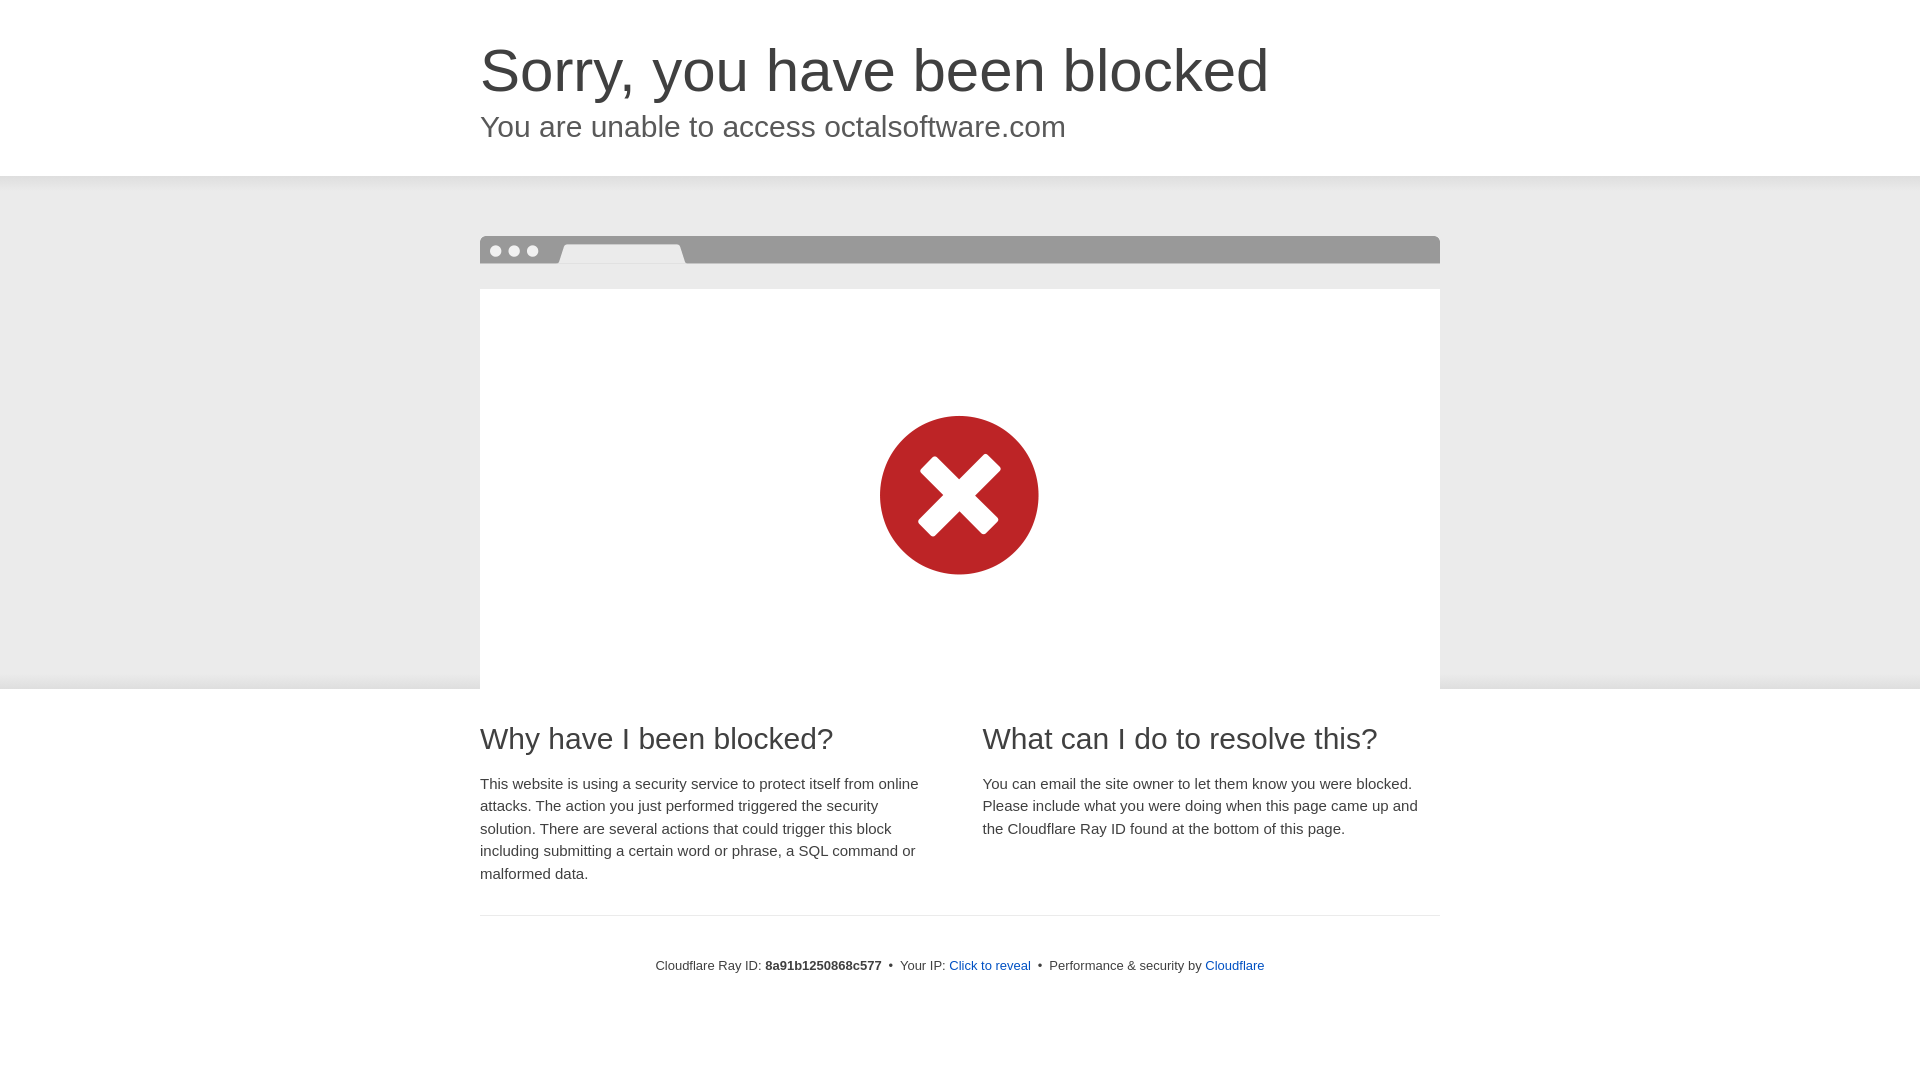  Describe the element at coordinates (990, 966) in the screenshot. I see `Click to reveal` at that location.